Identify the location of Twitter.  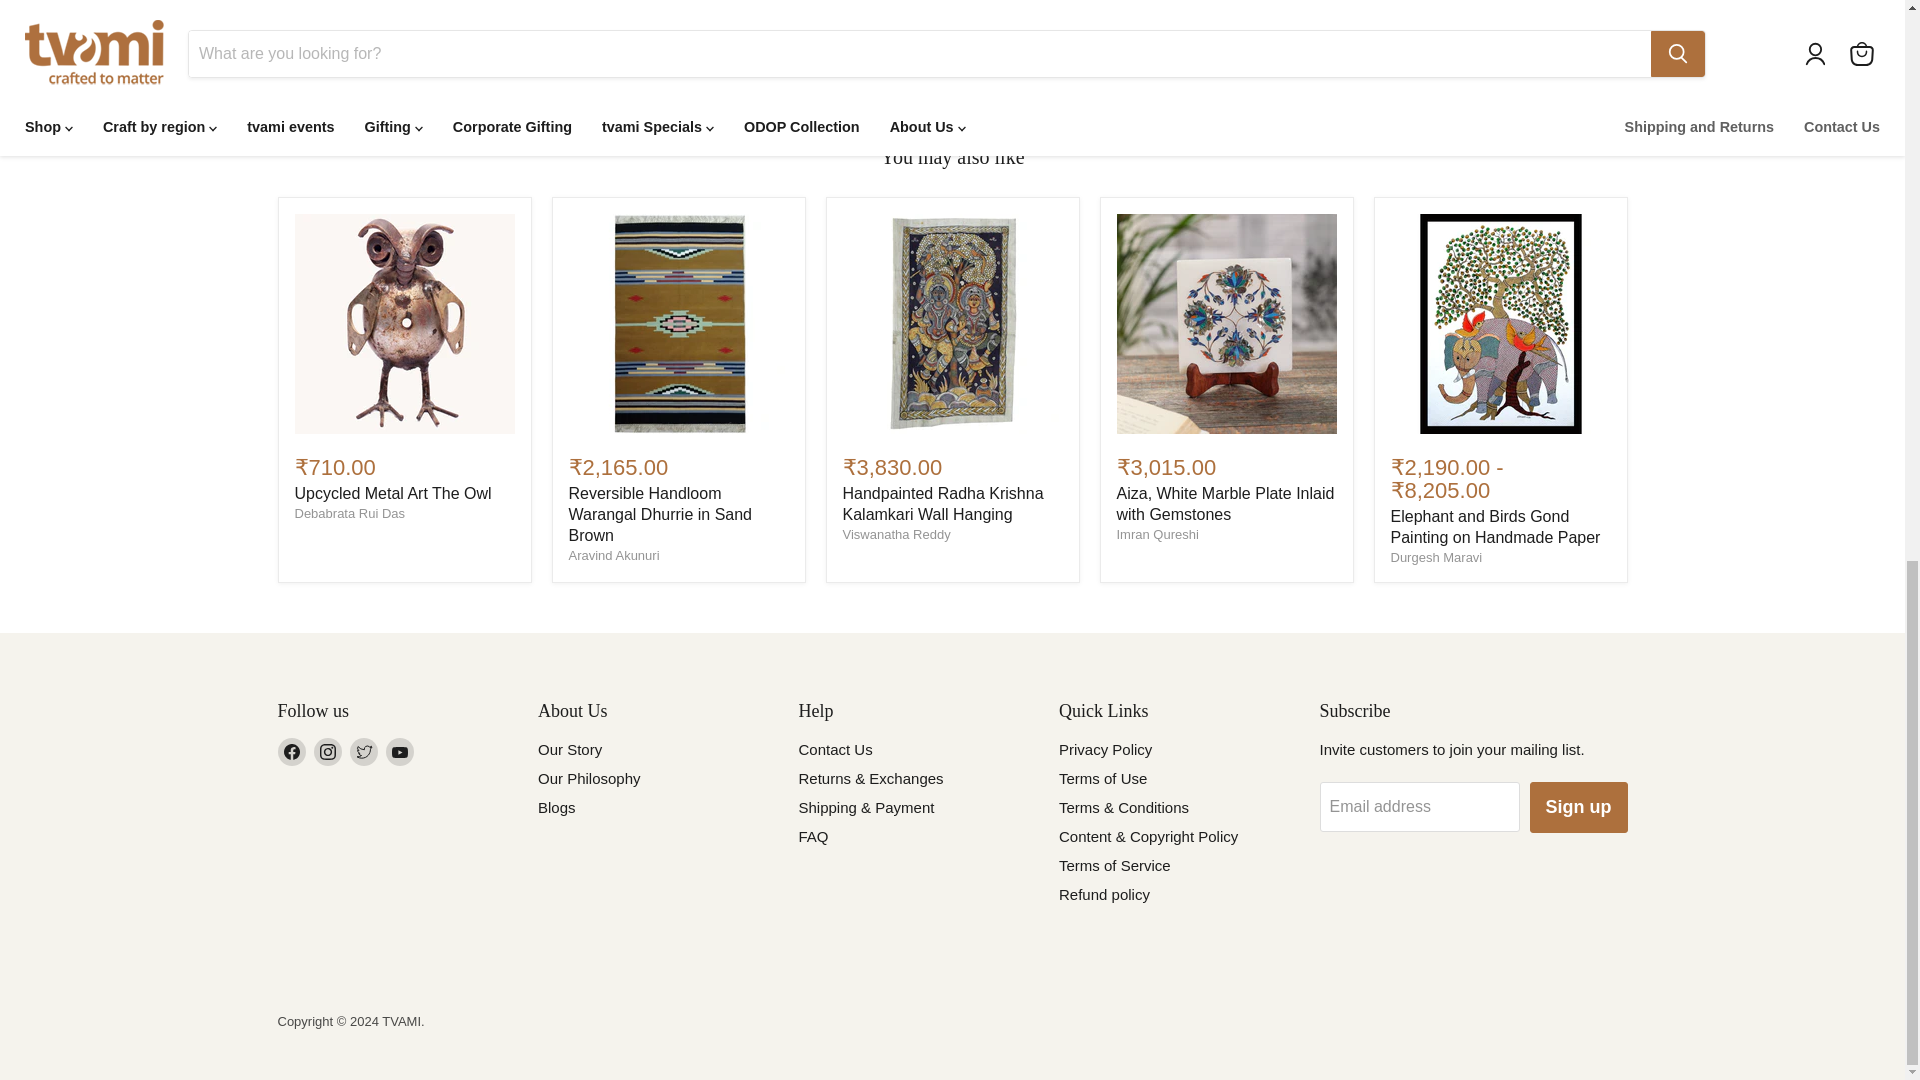
(364, 751).